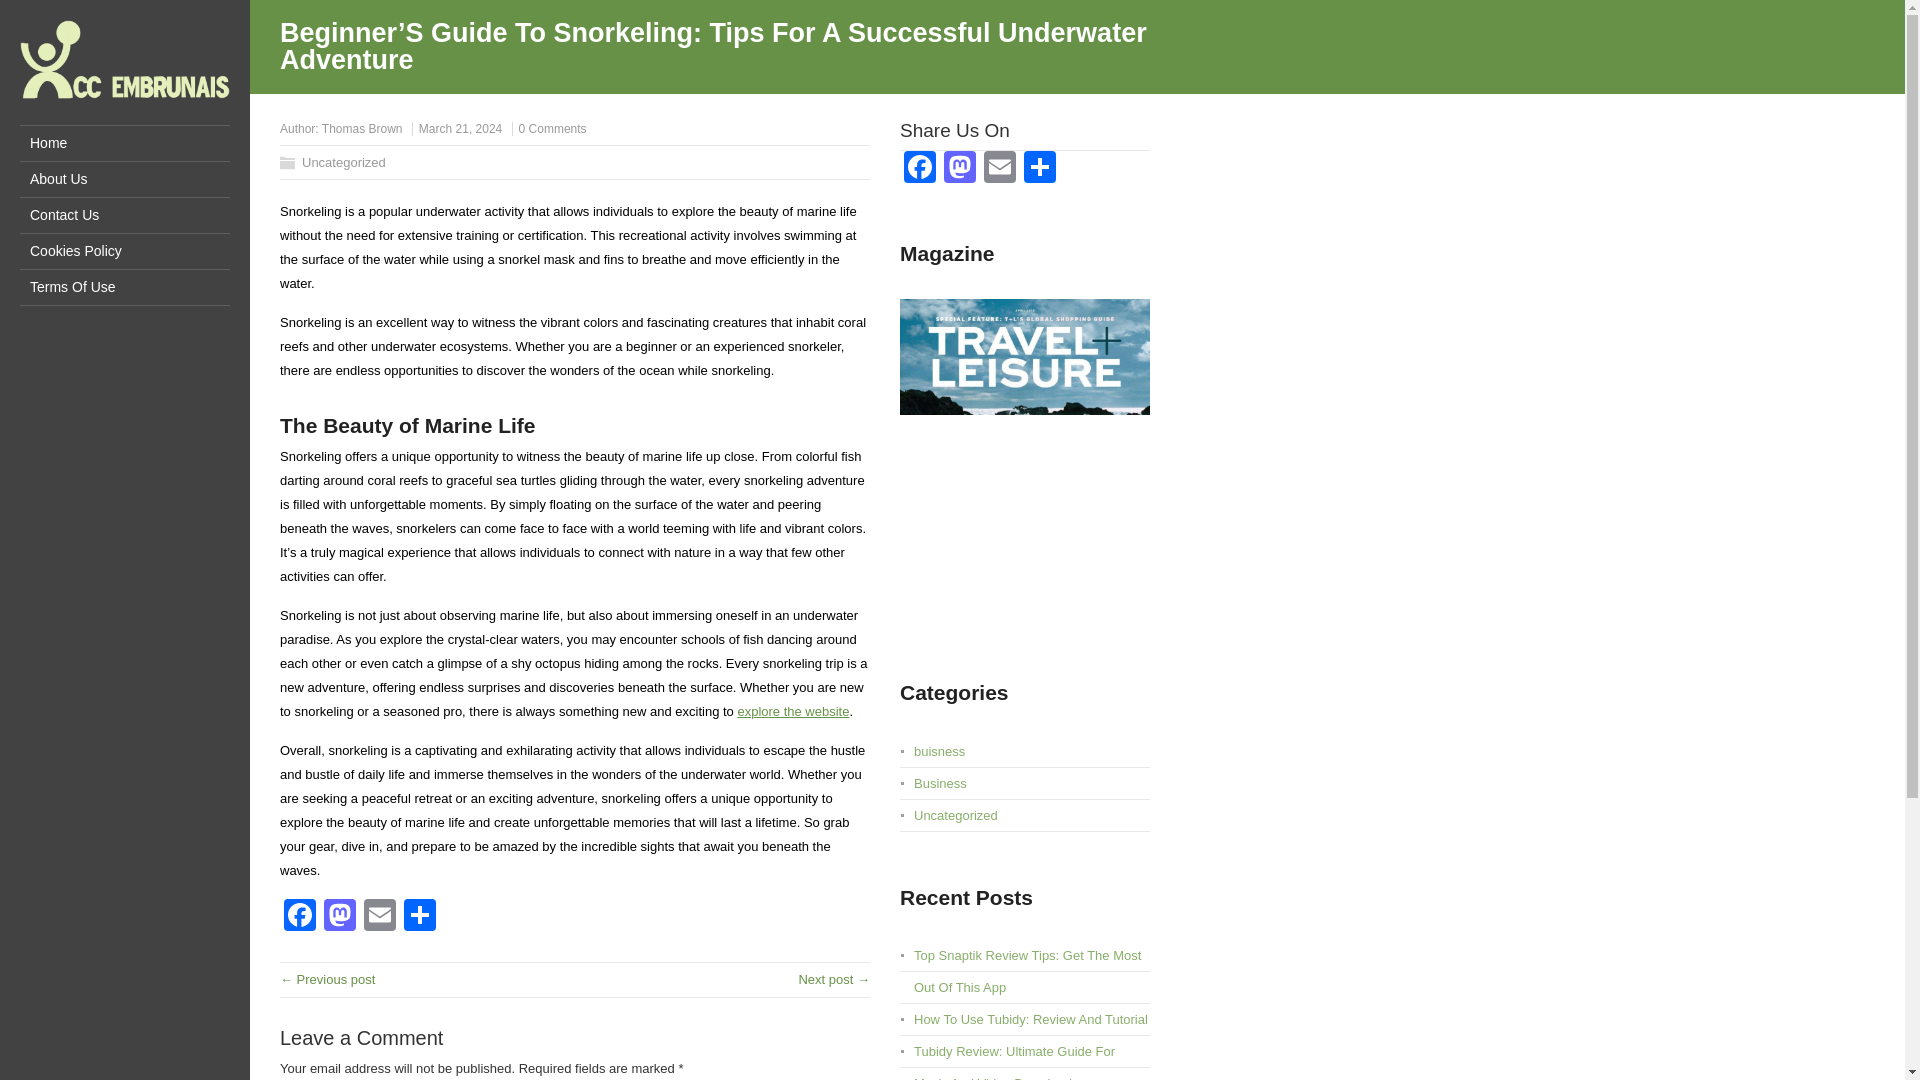 The image size is (1920, 1080). What do you see at coordinates (920, 169) in the screenshot?
I see `Facebook` at bounding box center [920, 169].